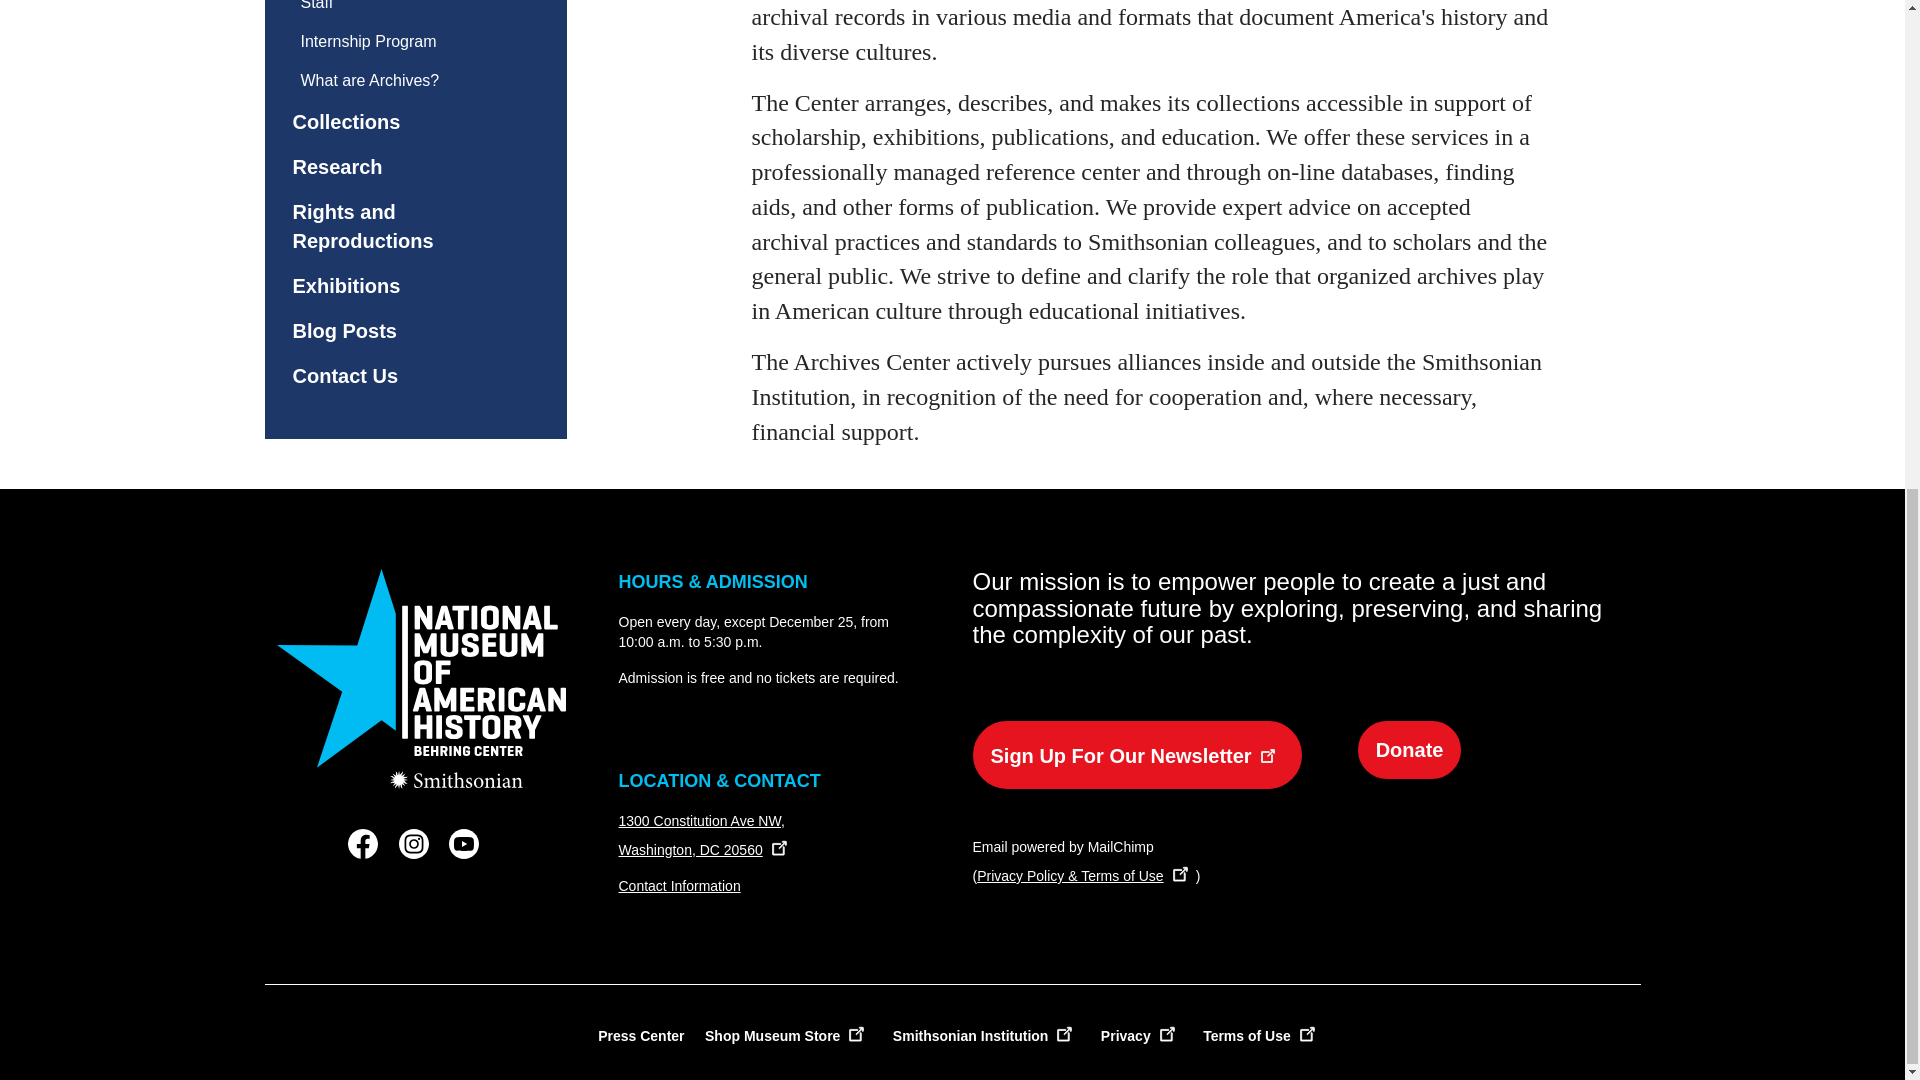  Describe the element at coordinates (398, 167) in the screenshot. I see `Research` at that location.